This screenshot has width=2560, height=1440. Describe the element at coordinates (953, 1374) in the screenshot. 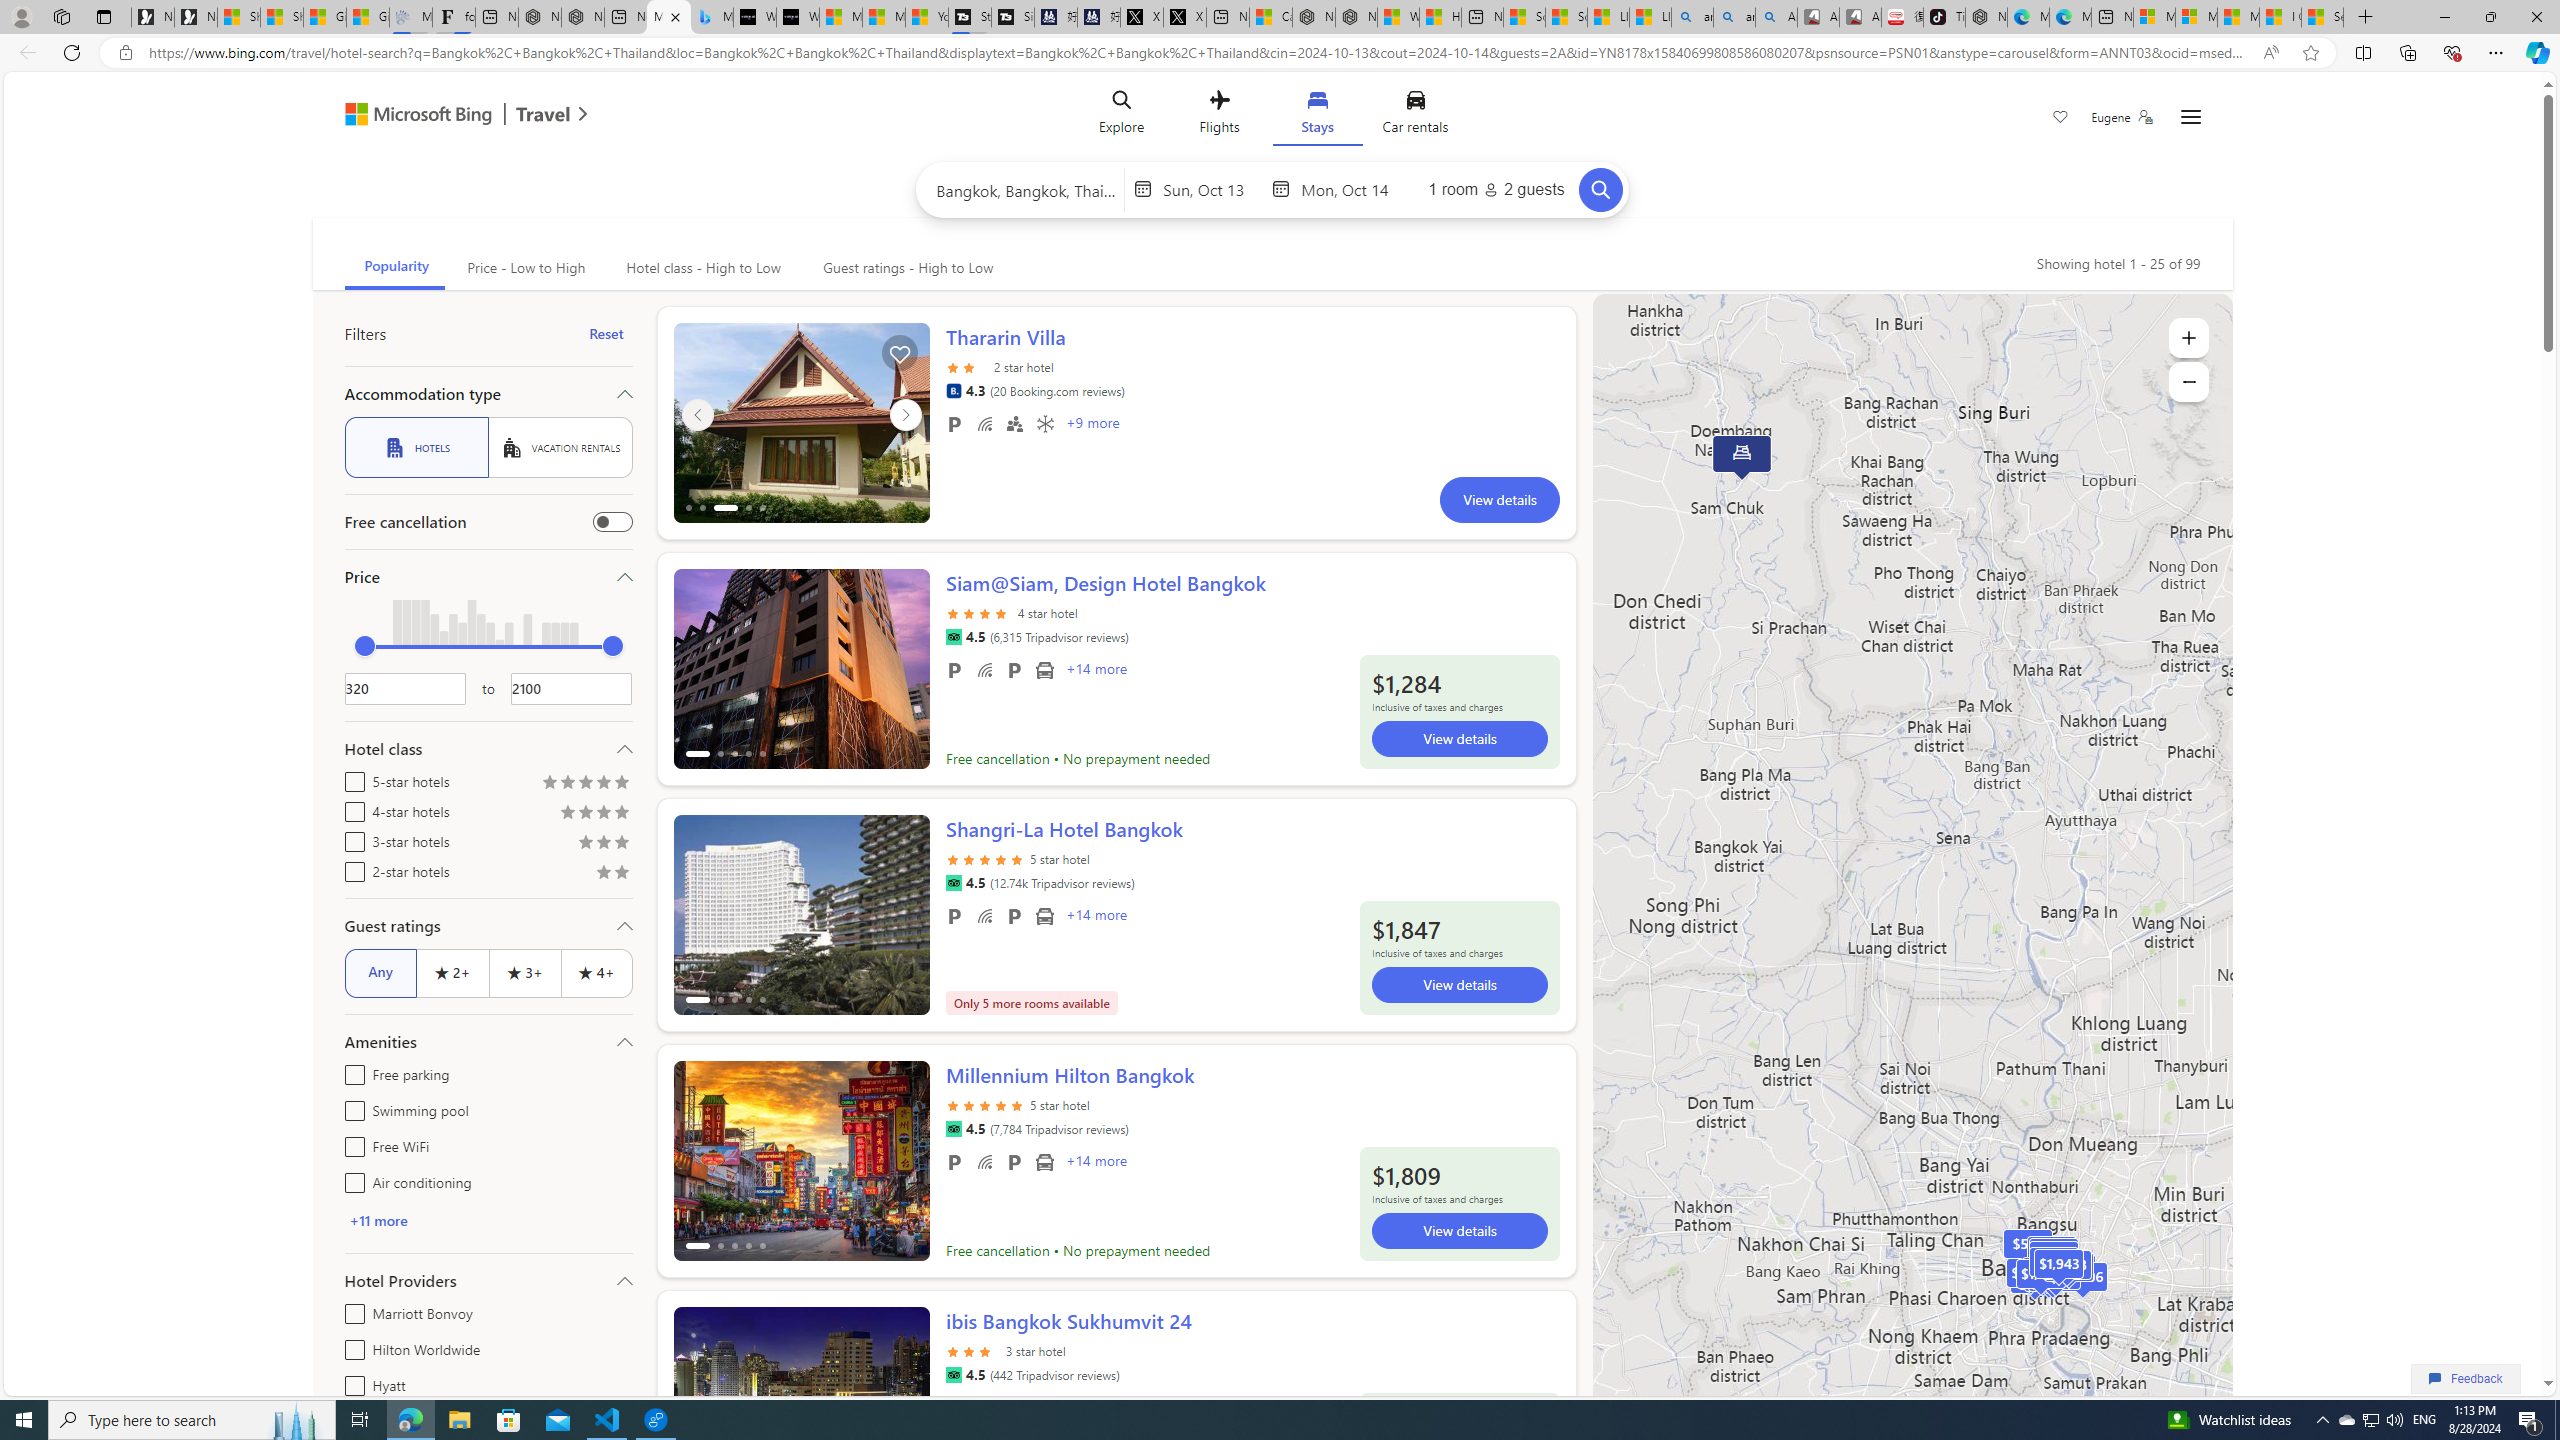

I see `Tripadvisor` at that location.